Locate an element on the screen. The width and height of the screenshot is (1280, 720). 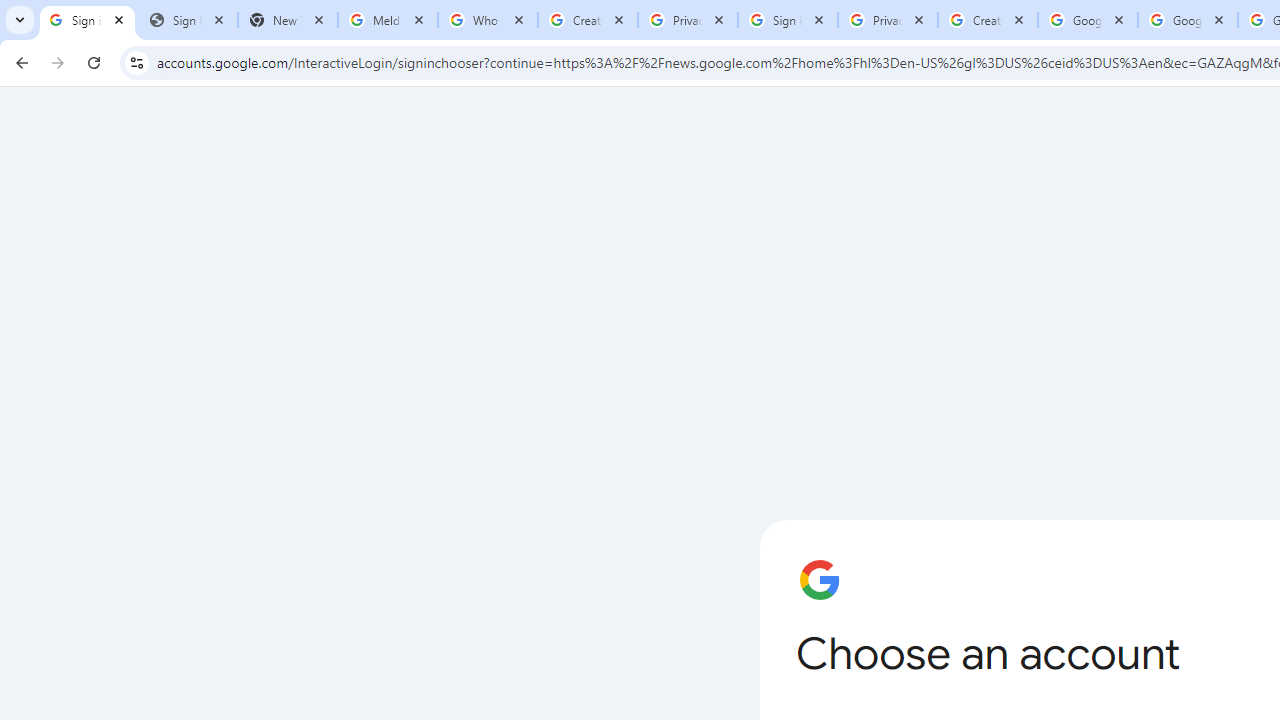
Create your Google Account is located at coordinates (587, 20).